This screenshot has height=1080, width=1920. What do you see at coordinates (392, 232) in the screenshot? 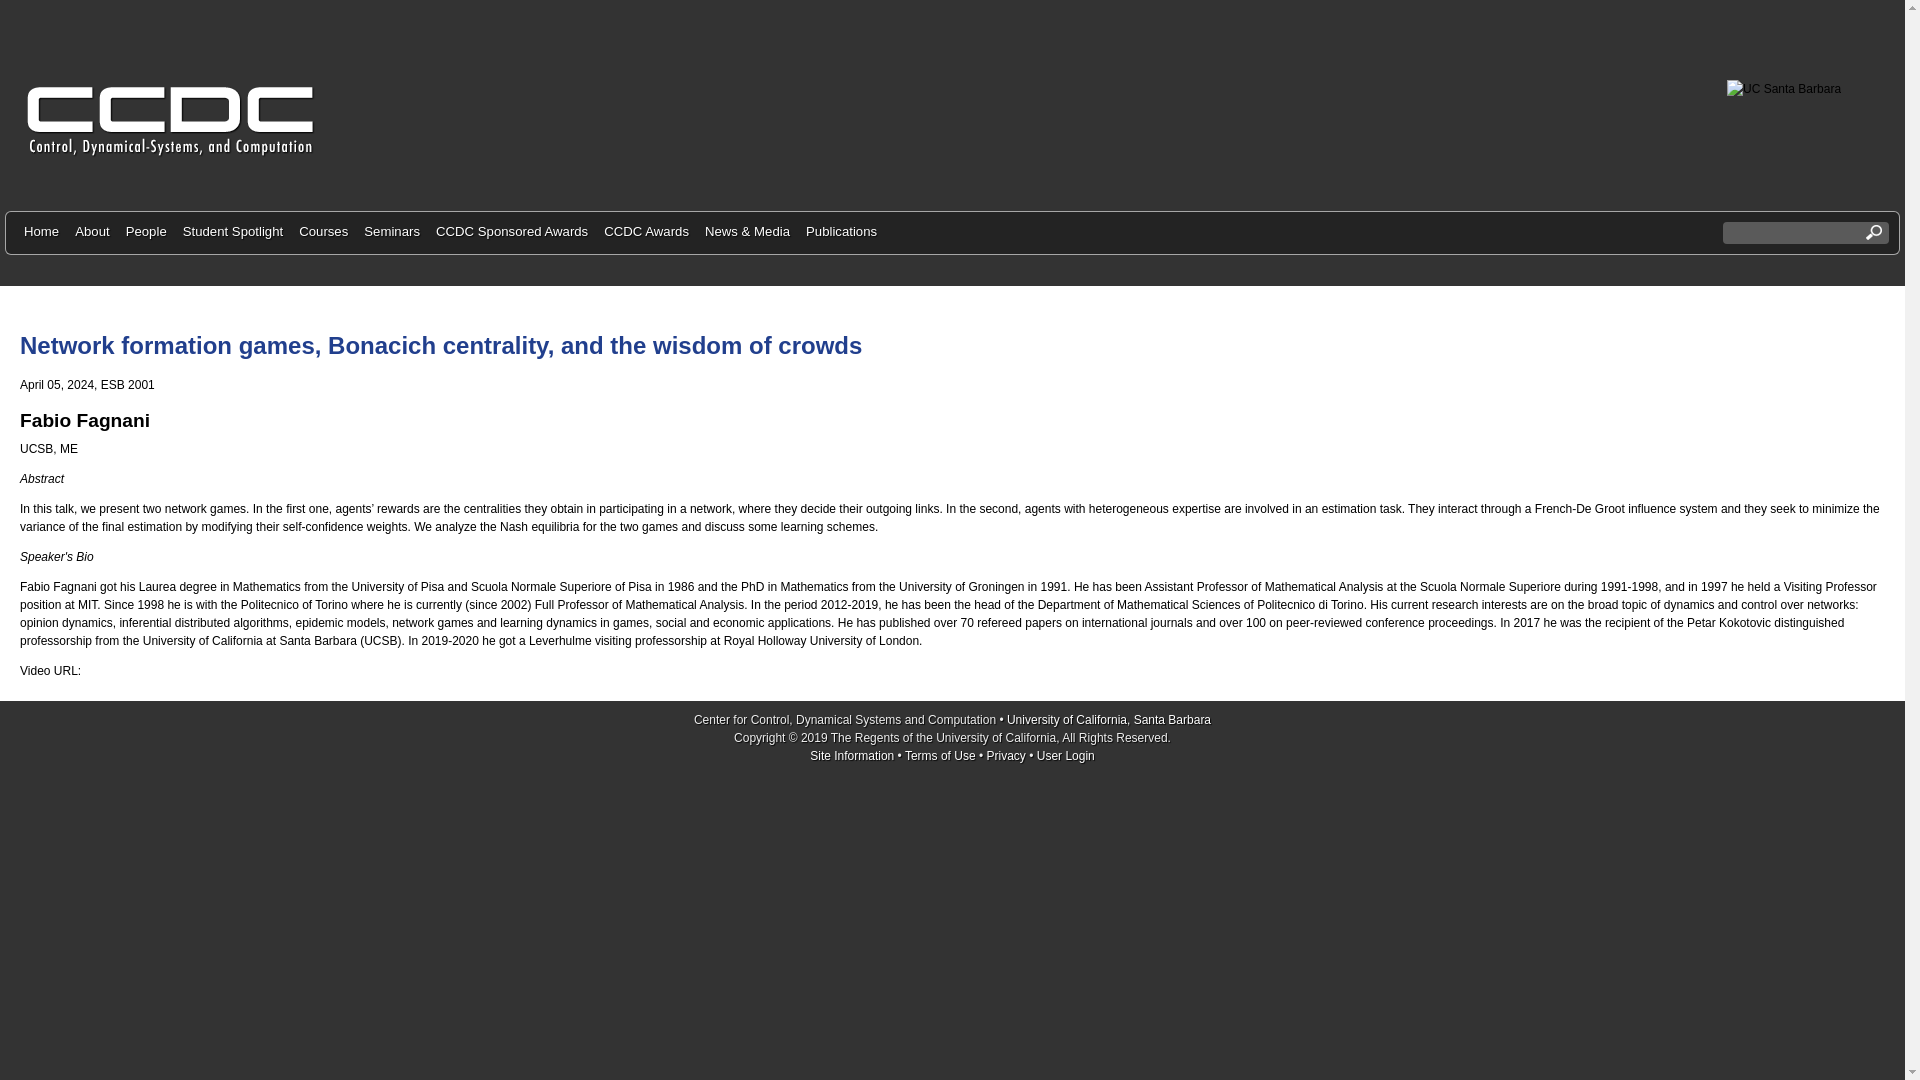
I see `Seminars` at bounding box center [392, 232].